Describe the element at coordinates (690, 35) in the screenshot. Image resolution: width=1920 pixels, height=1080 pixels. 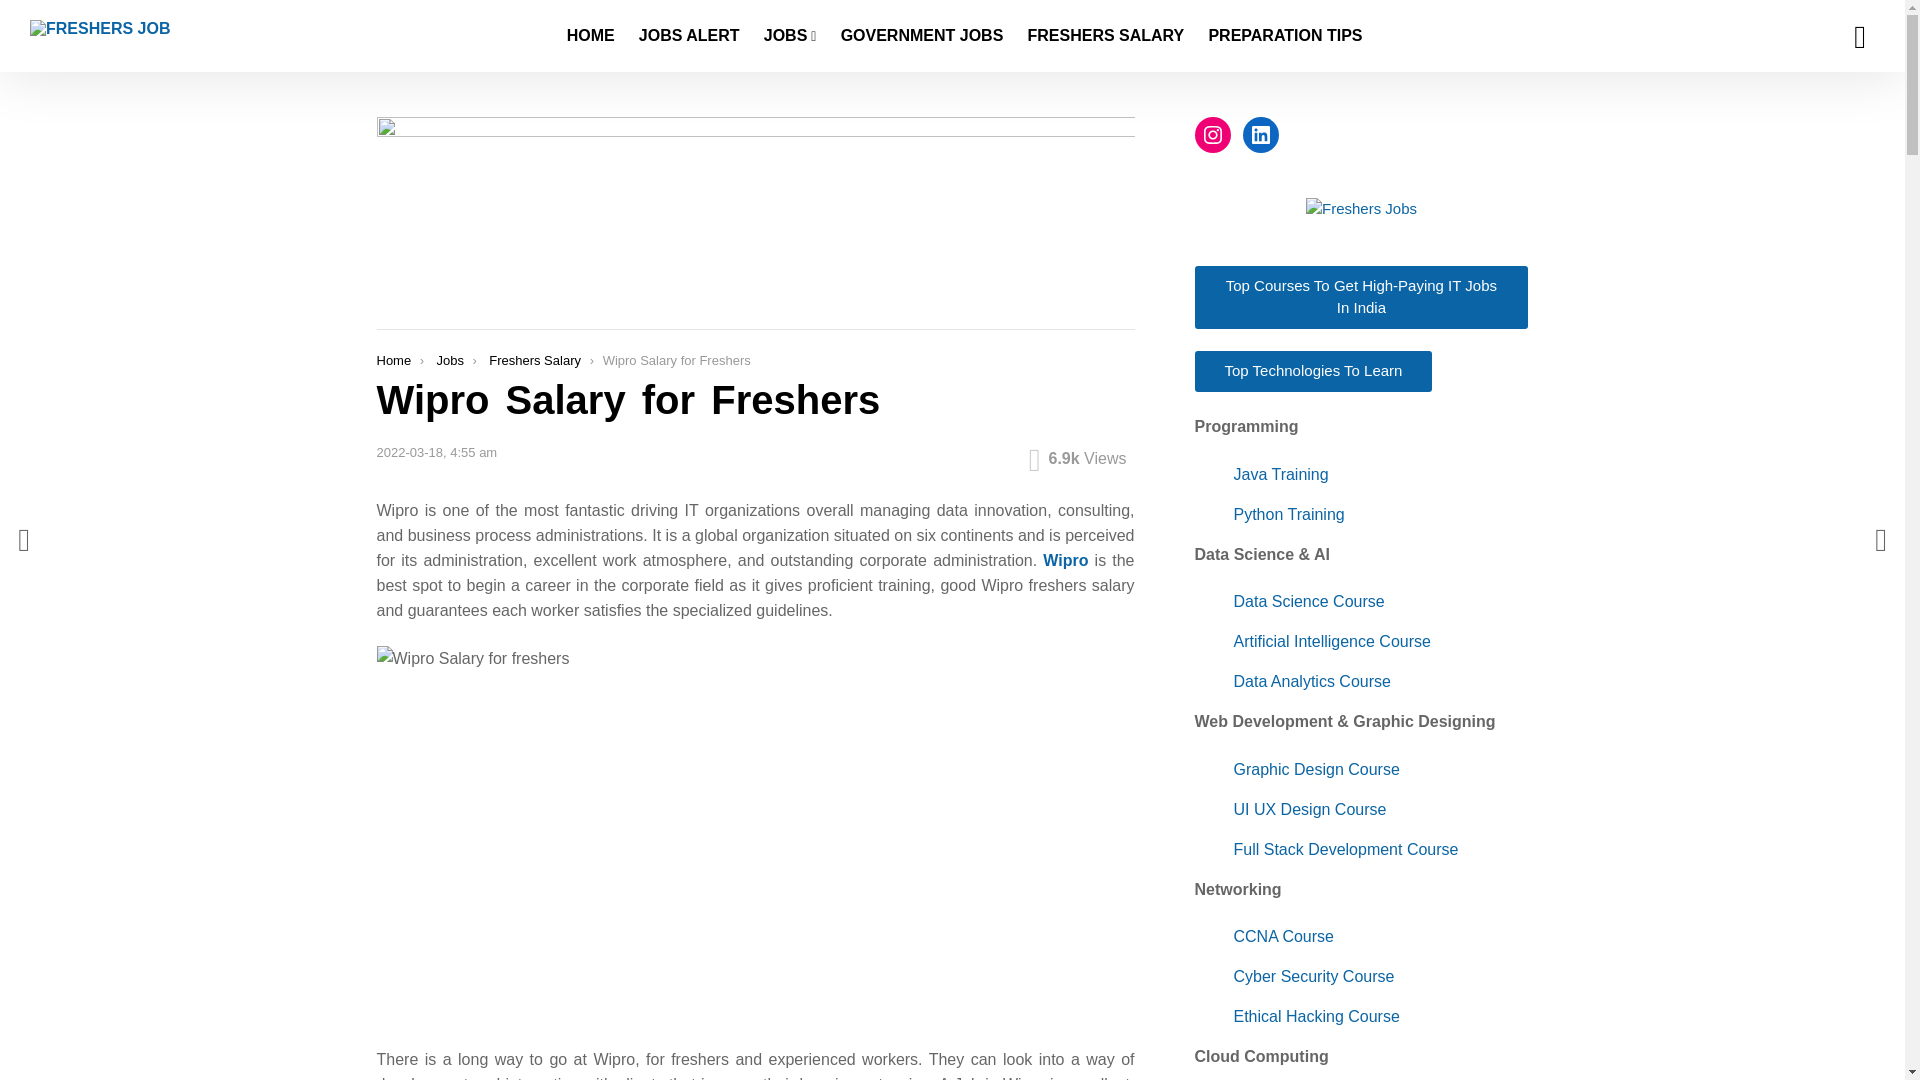
I see `JOBS ALERT` at that location.